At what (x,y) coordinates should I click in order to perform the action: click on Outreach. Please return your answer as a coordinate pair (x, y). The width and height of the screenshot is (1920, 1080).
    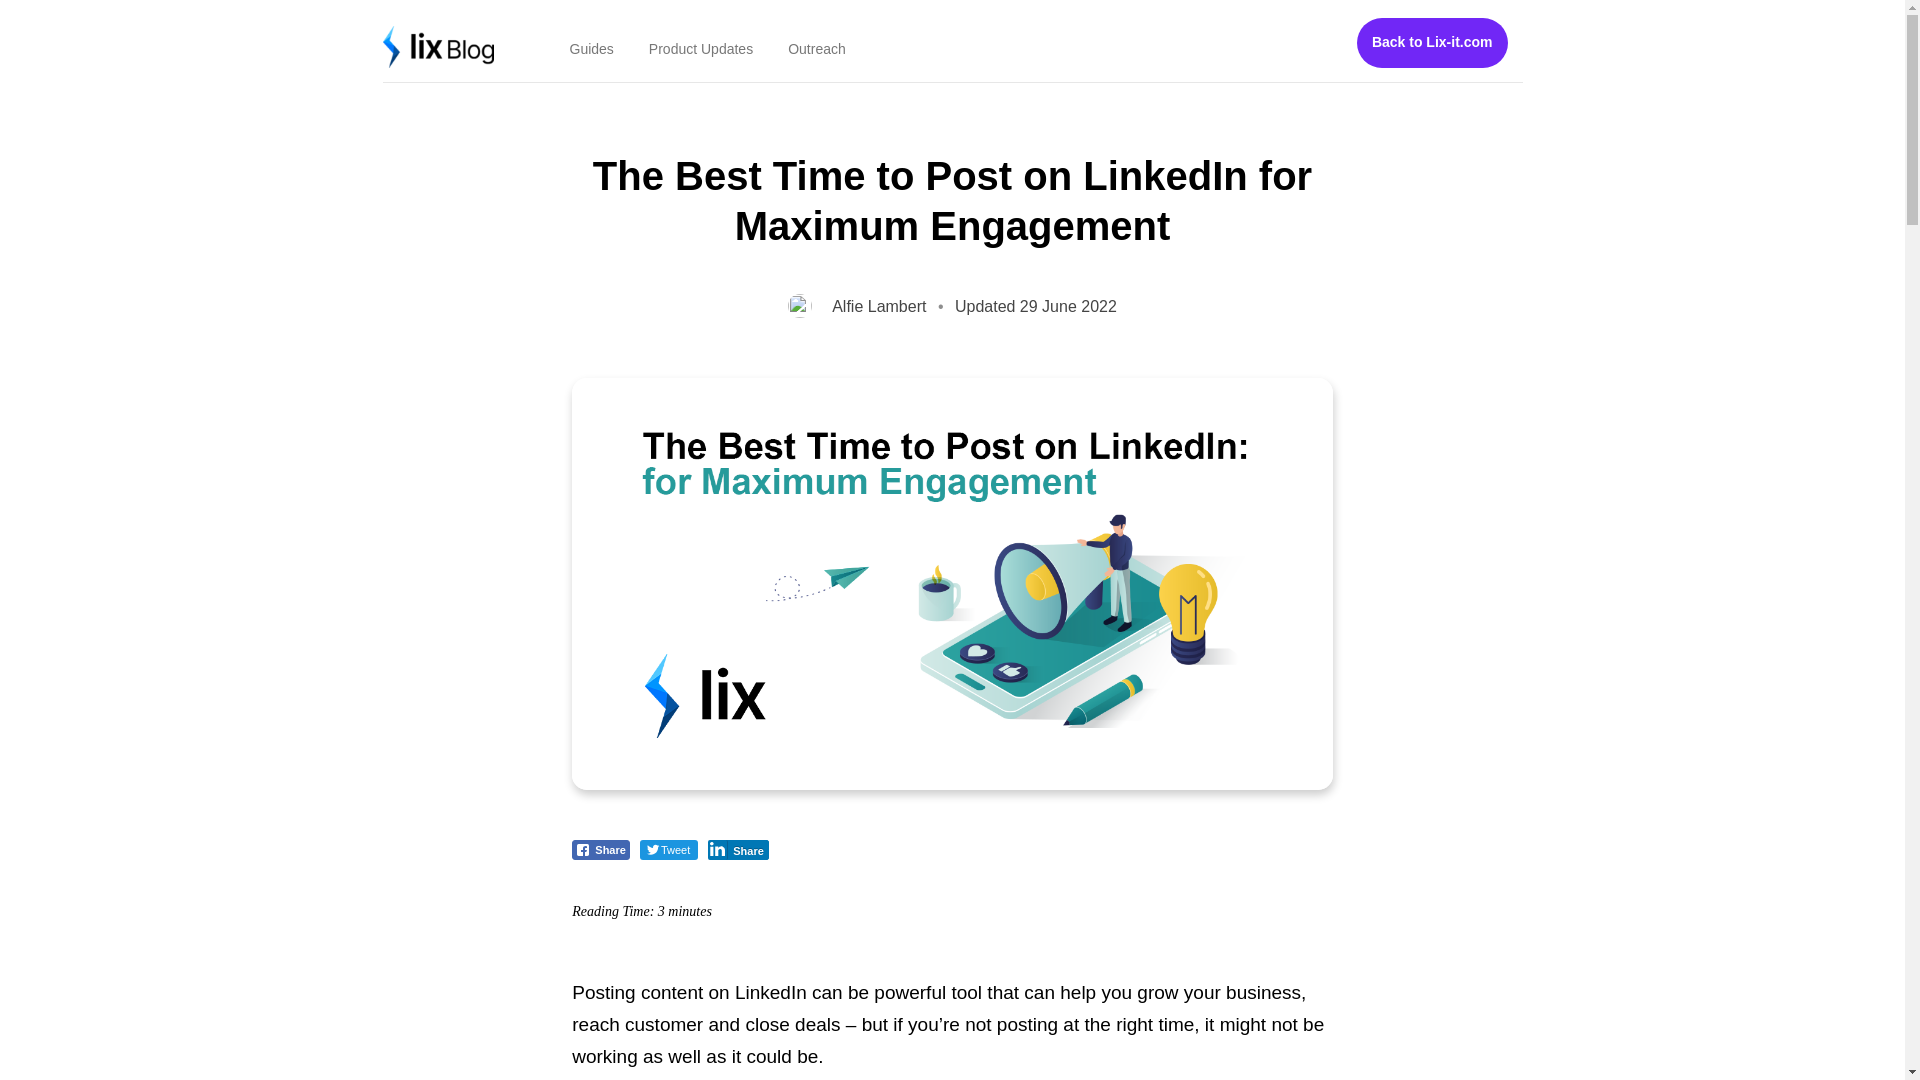
    Looking at the image, I should click on (810, 50).